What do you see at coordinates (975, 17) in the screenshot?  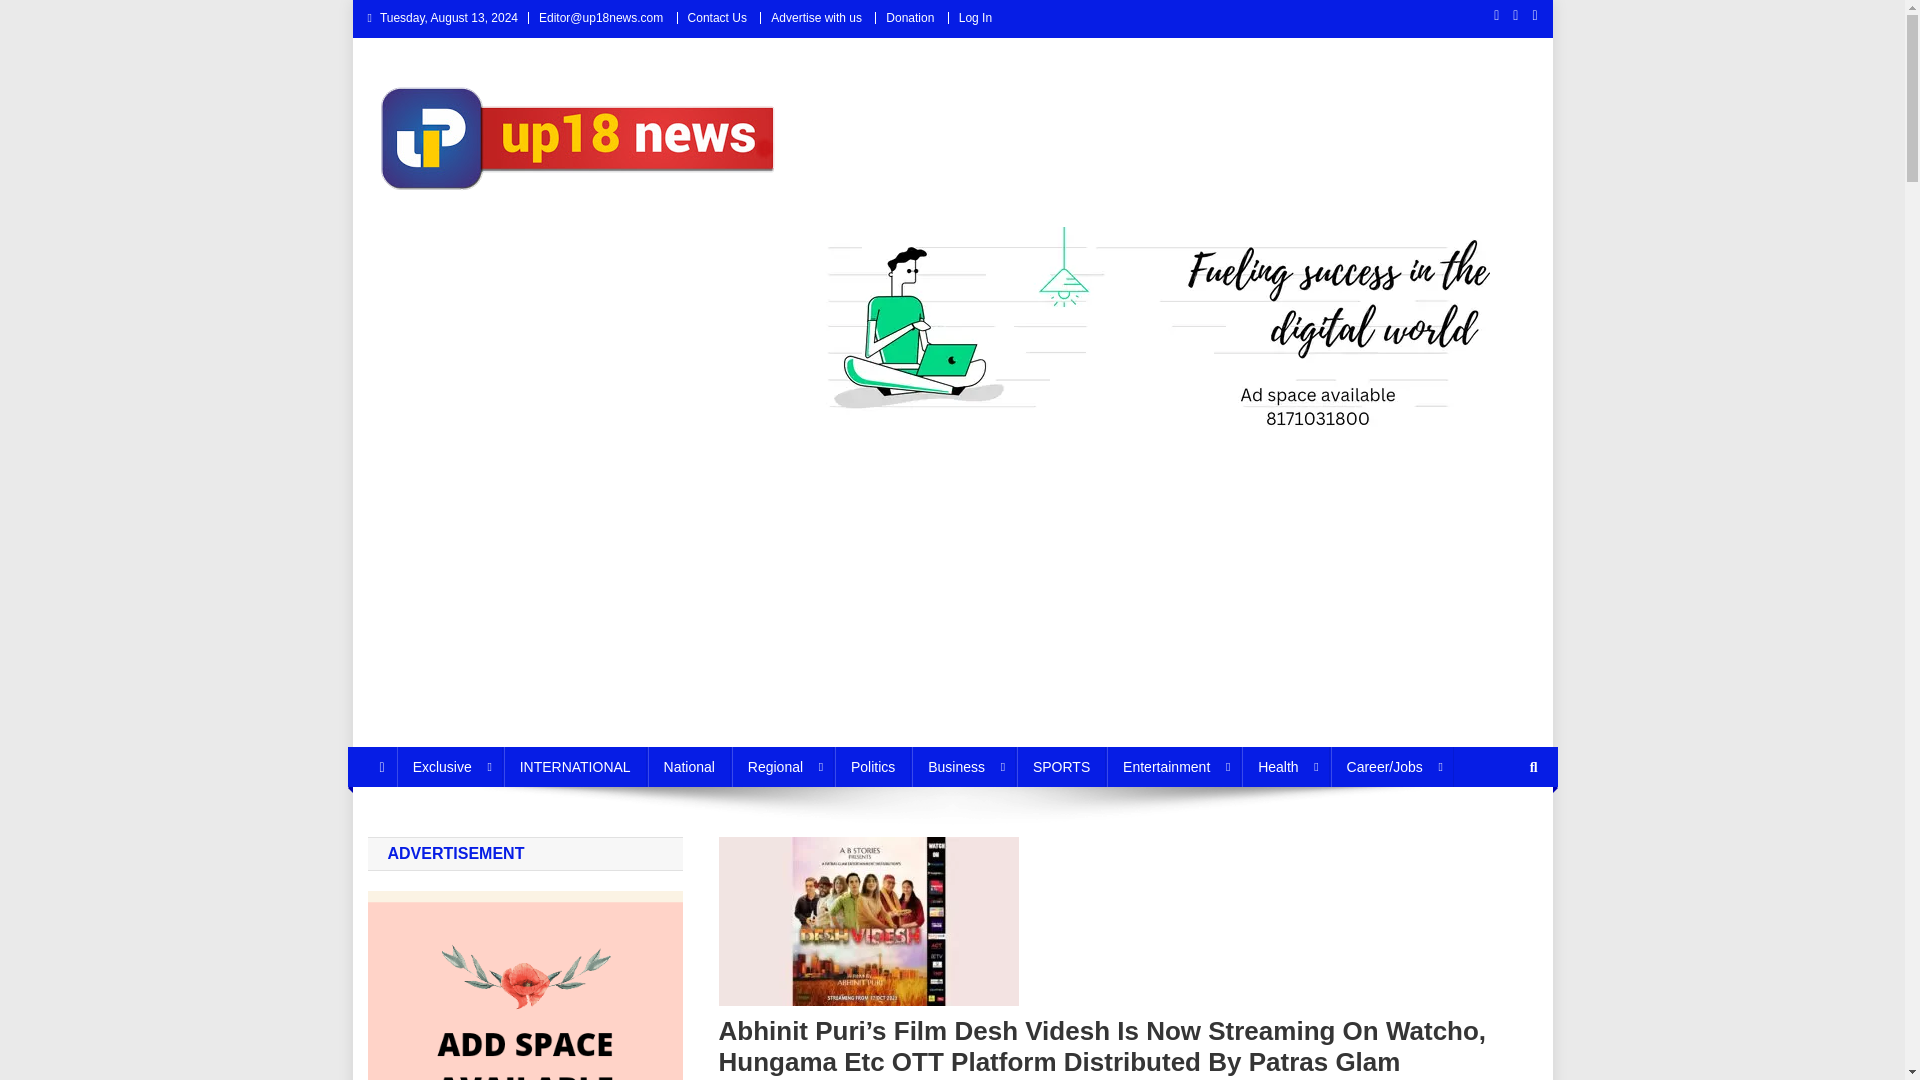 I see `Log In` at bounding box center [975, 17].